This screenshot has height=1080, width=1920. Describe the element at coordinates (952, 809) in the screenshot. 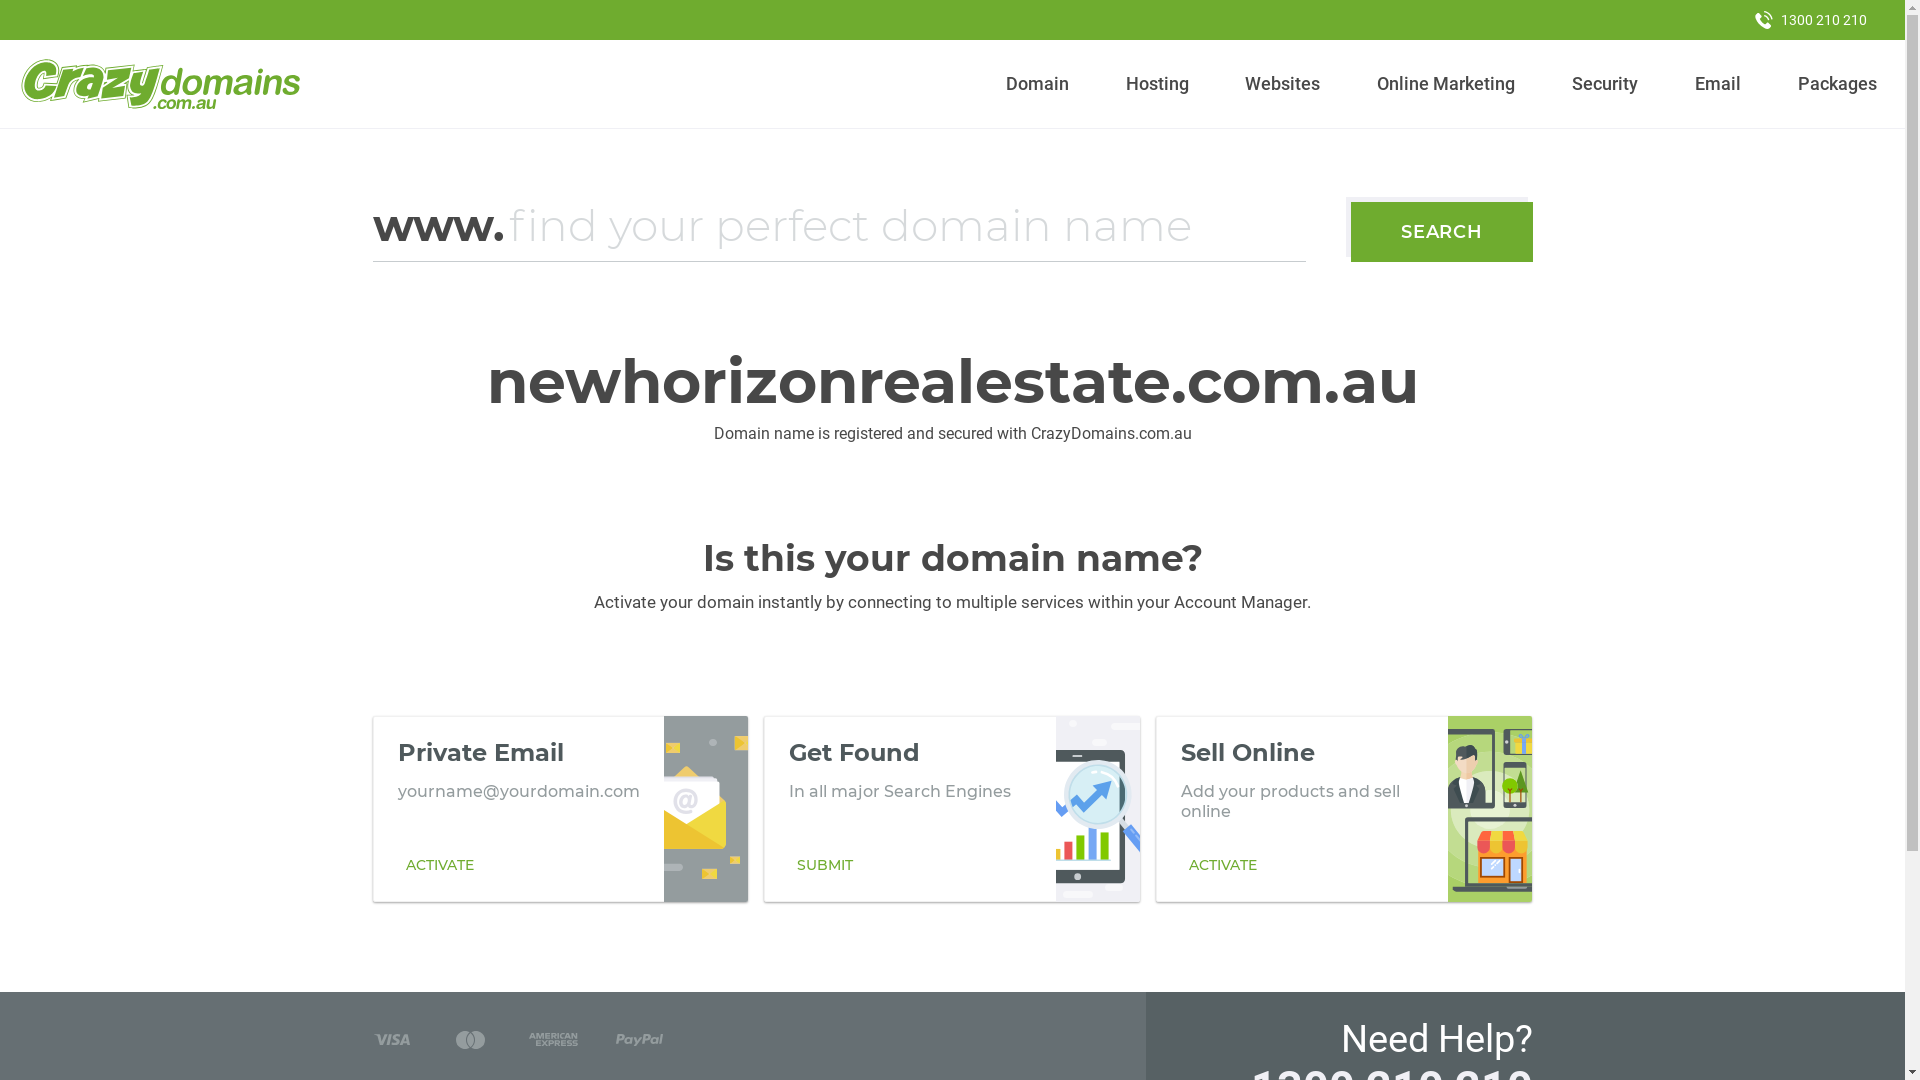

I see `Get Found
In all major Search Engines
SUBMIT` at that location.